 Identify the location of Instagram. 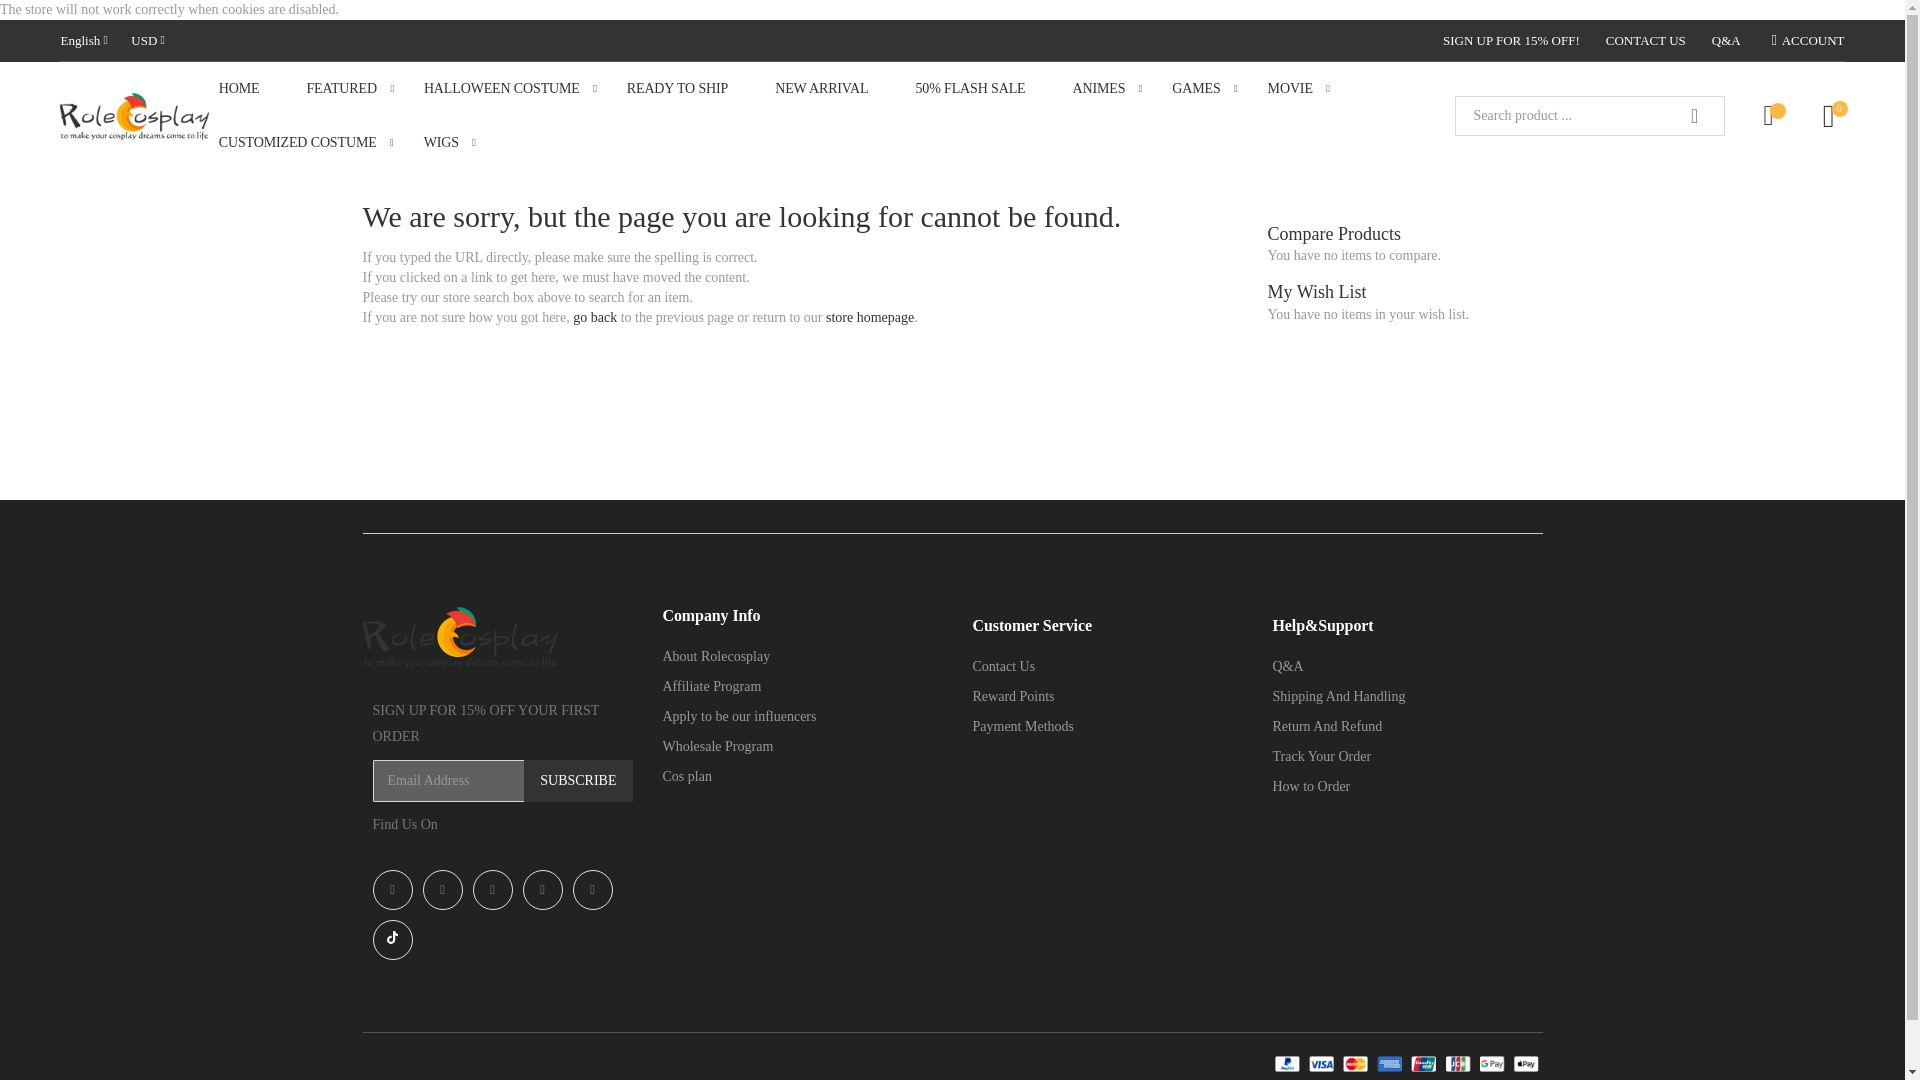
(442, 890).